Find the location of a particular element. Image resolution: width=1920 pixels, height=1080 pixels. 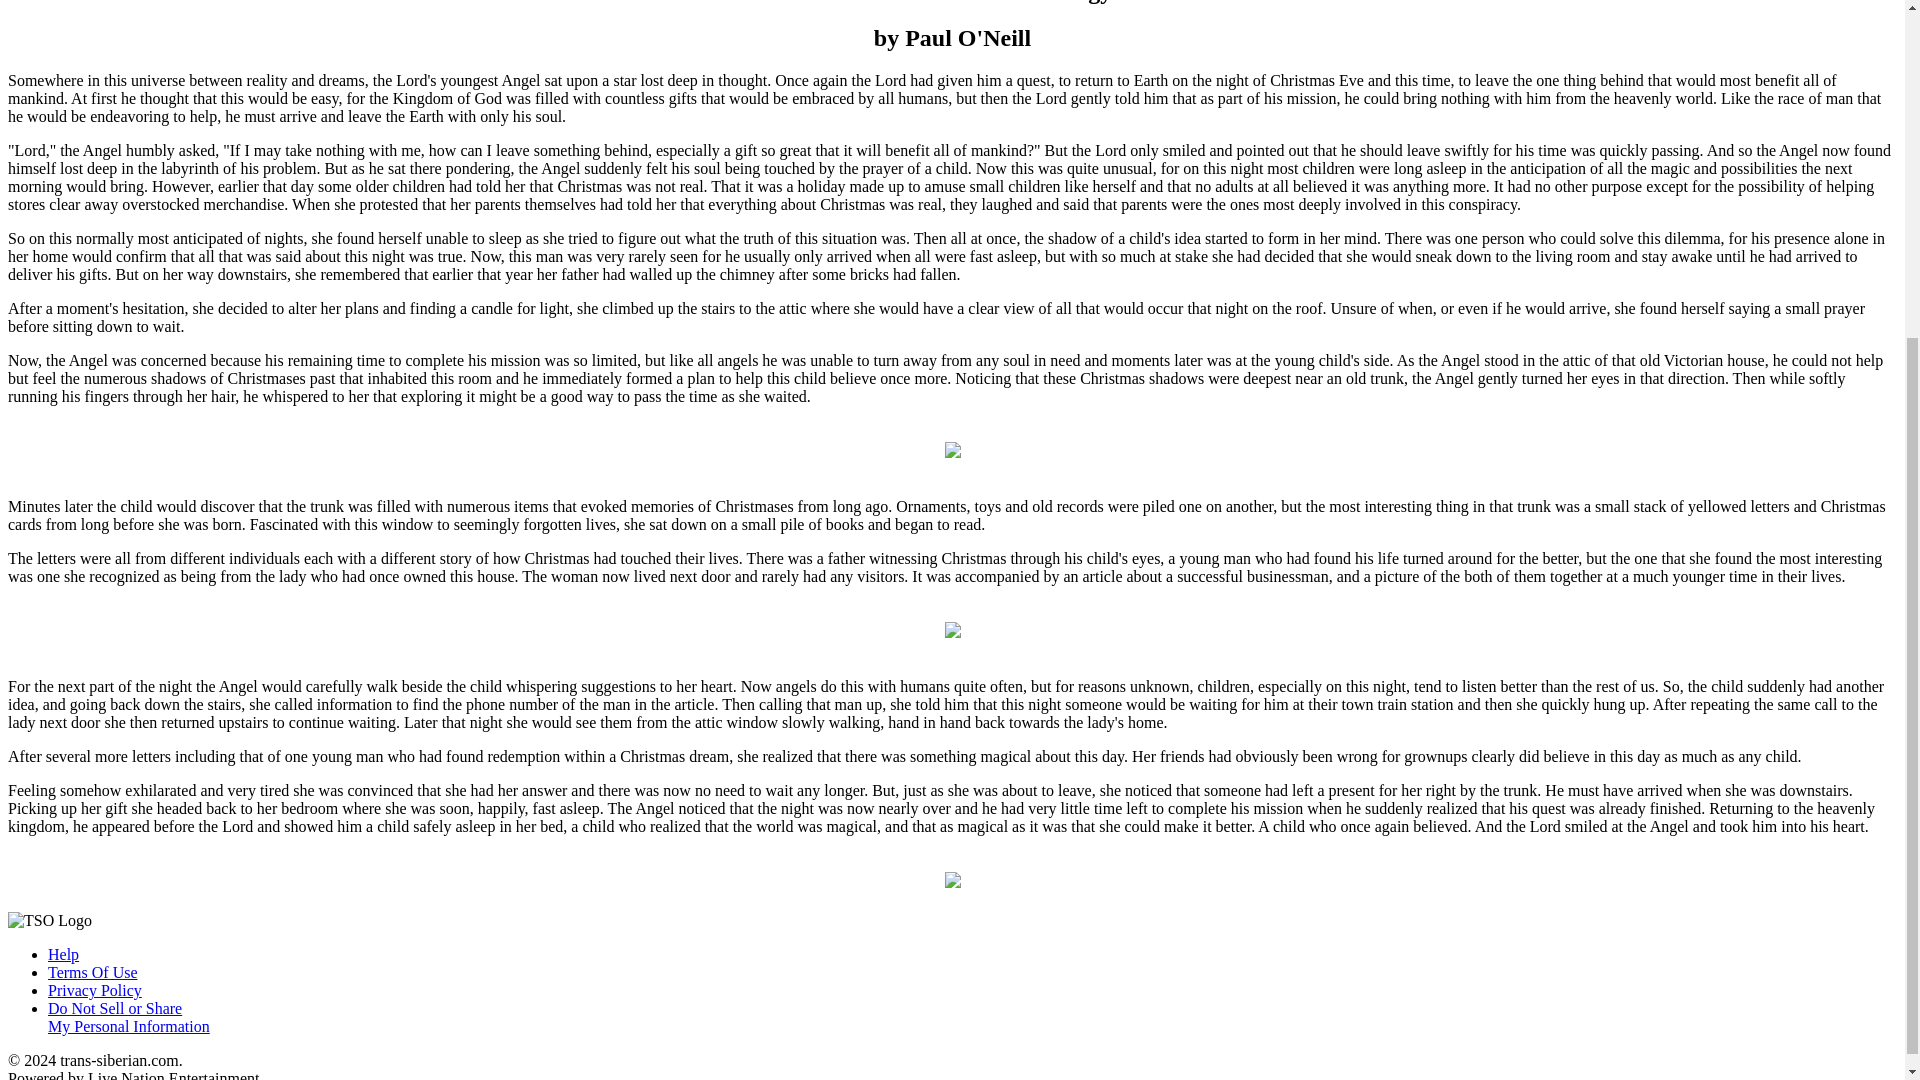

Privacy Policy is located at coordinates (93, 972).